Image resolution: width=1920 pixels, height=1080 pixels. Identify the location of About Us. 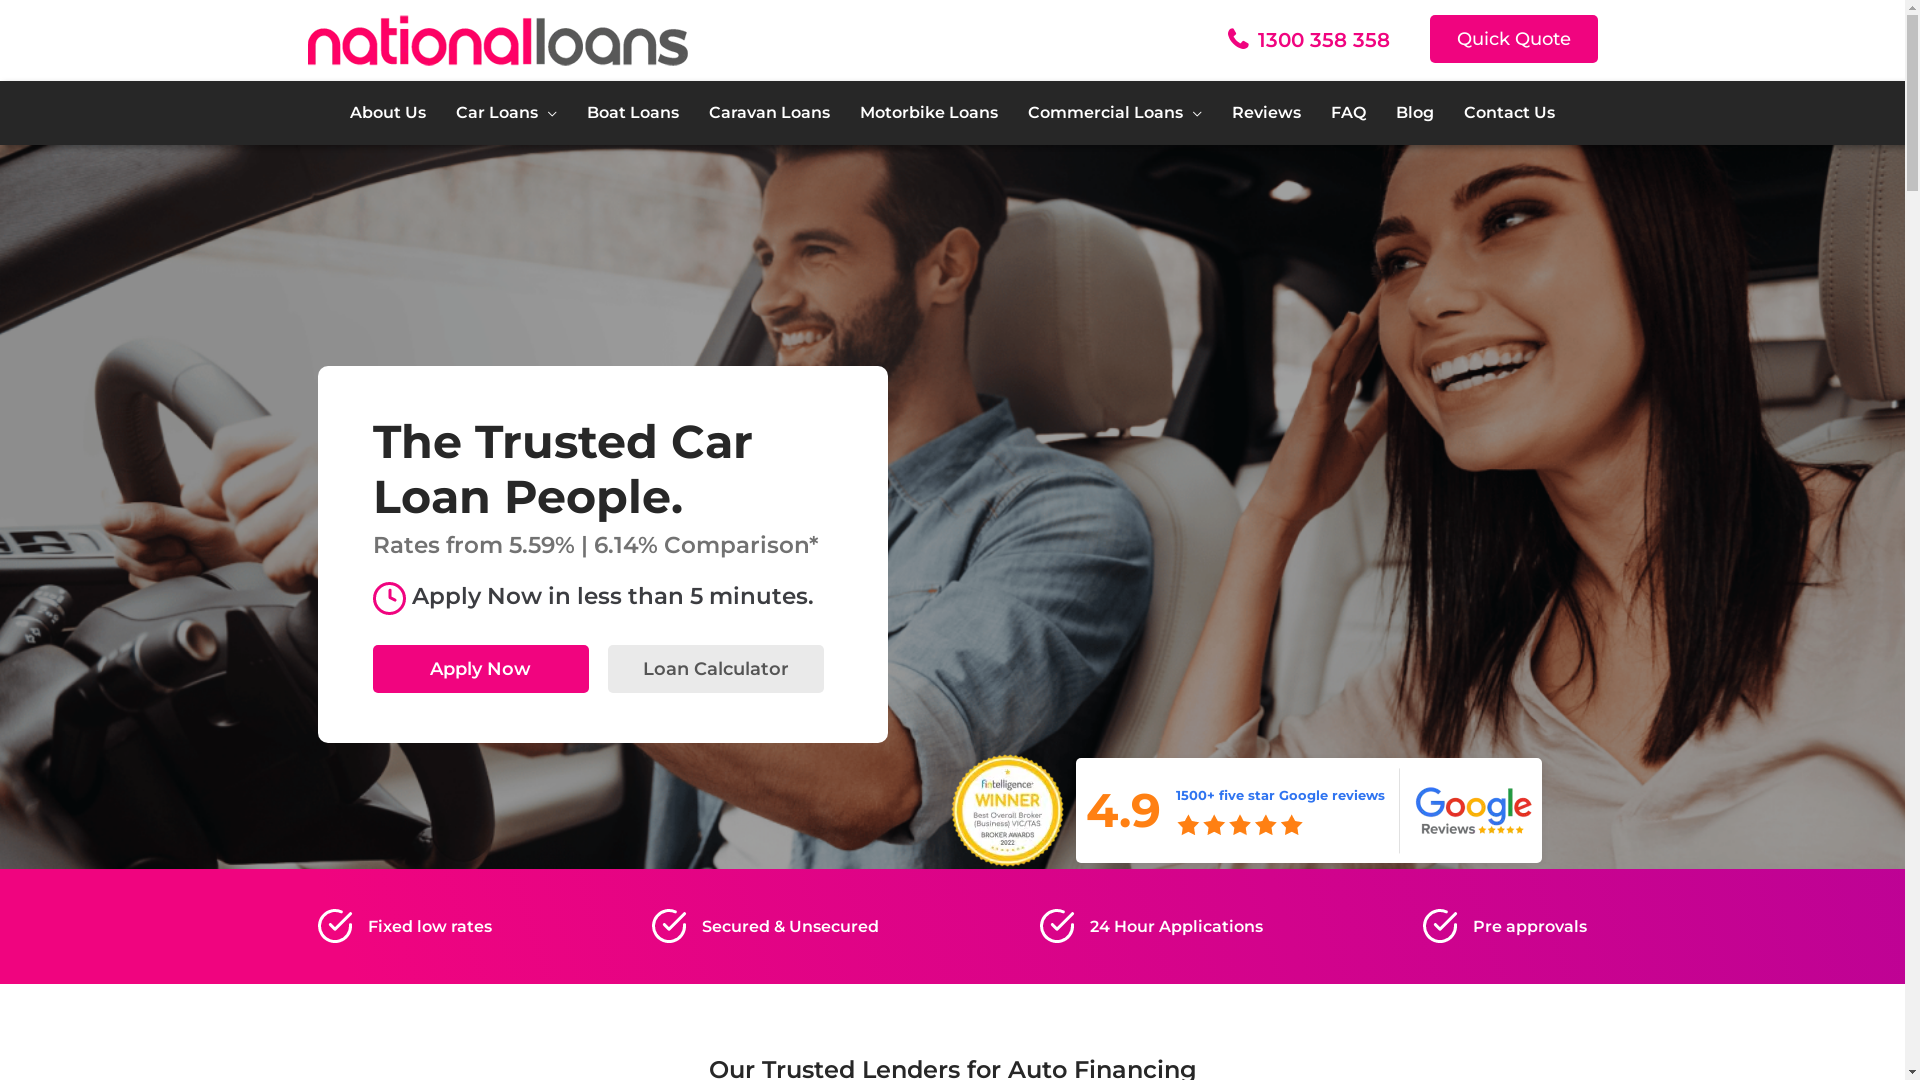
(396, 113).